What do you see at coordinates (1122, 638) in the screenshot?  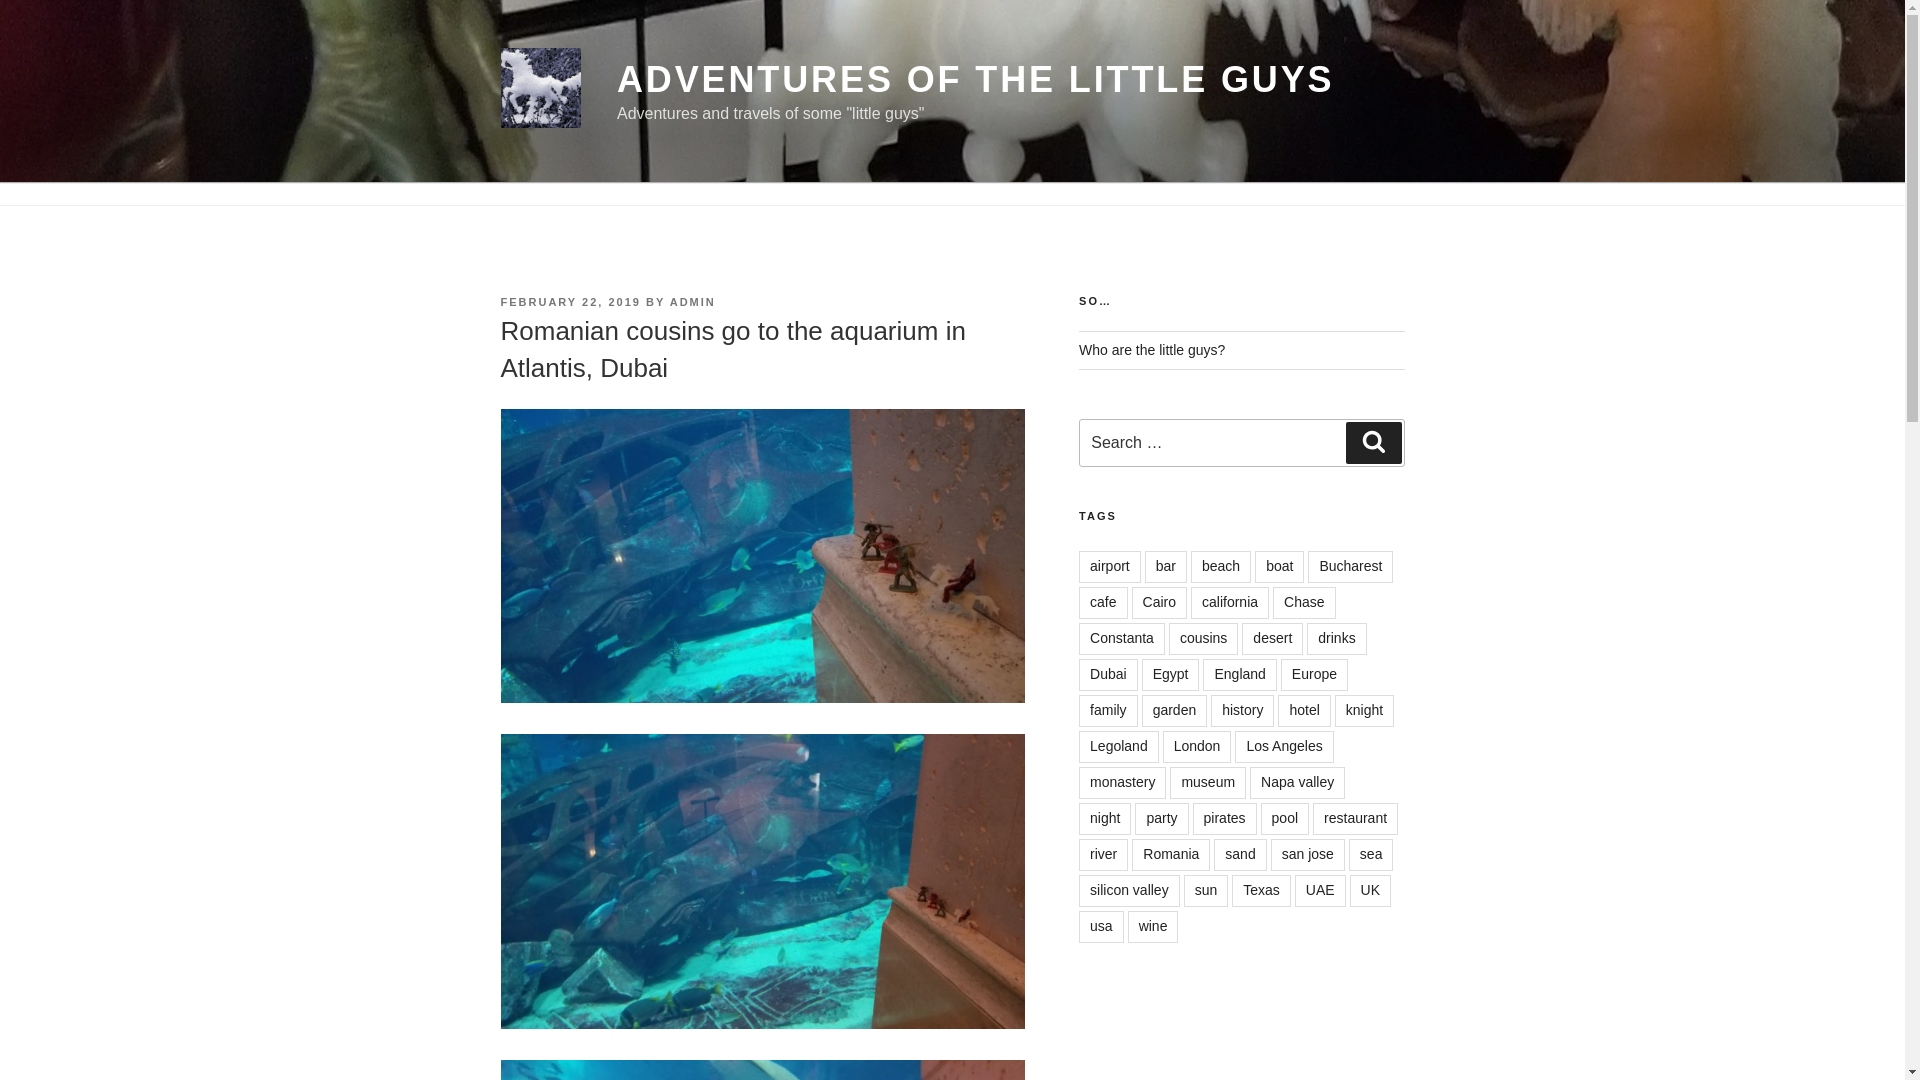 I see `Constanta` at bounding box center [1122, 638].